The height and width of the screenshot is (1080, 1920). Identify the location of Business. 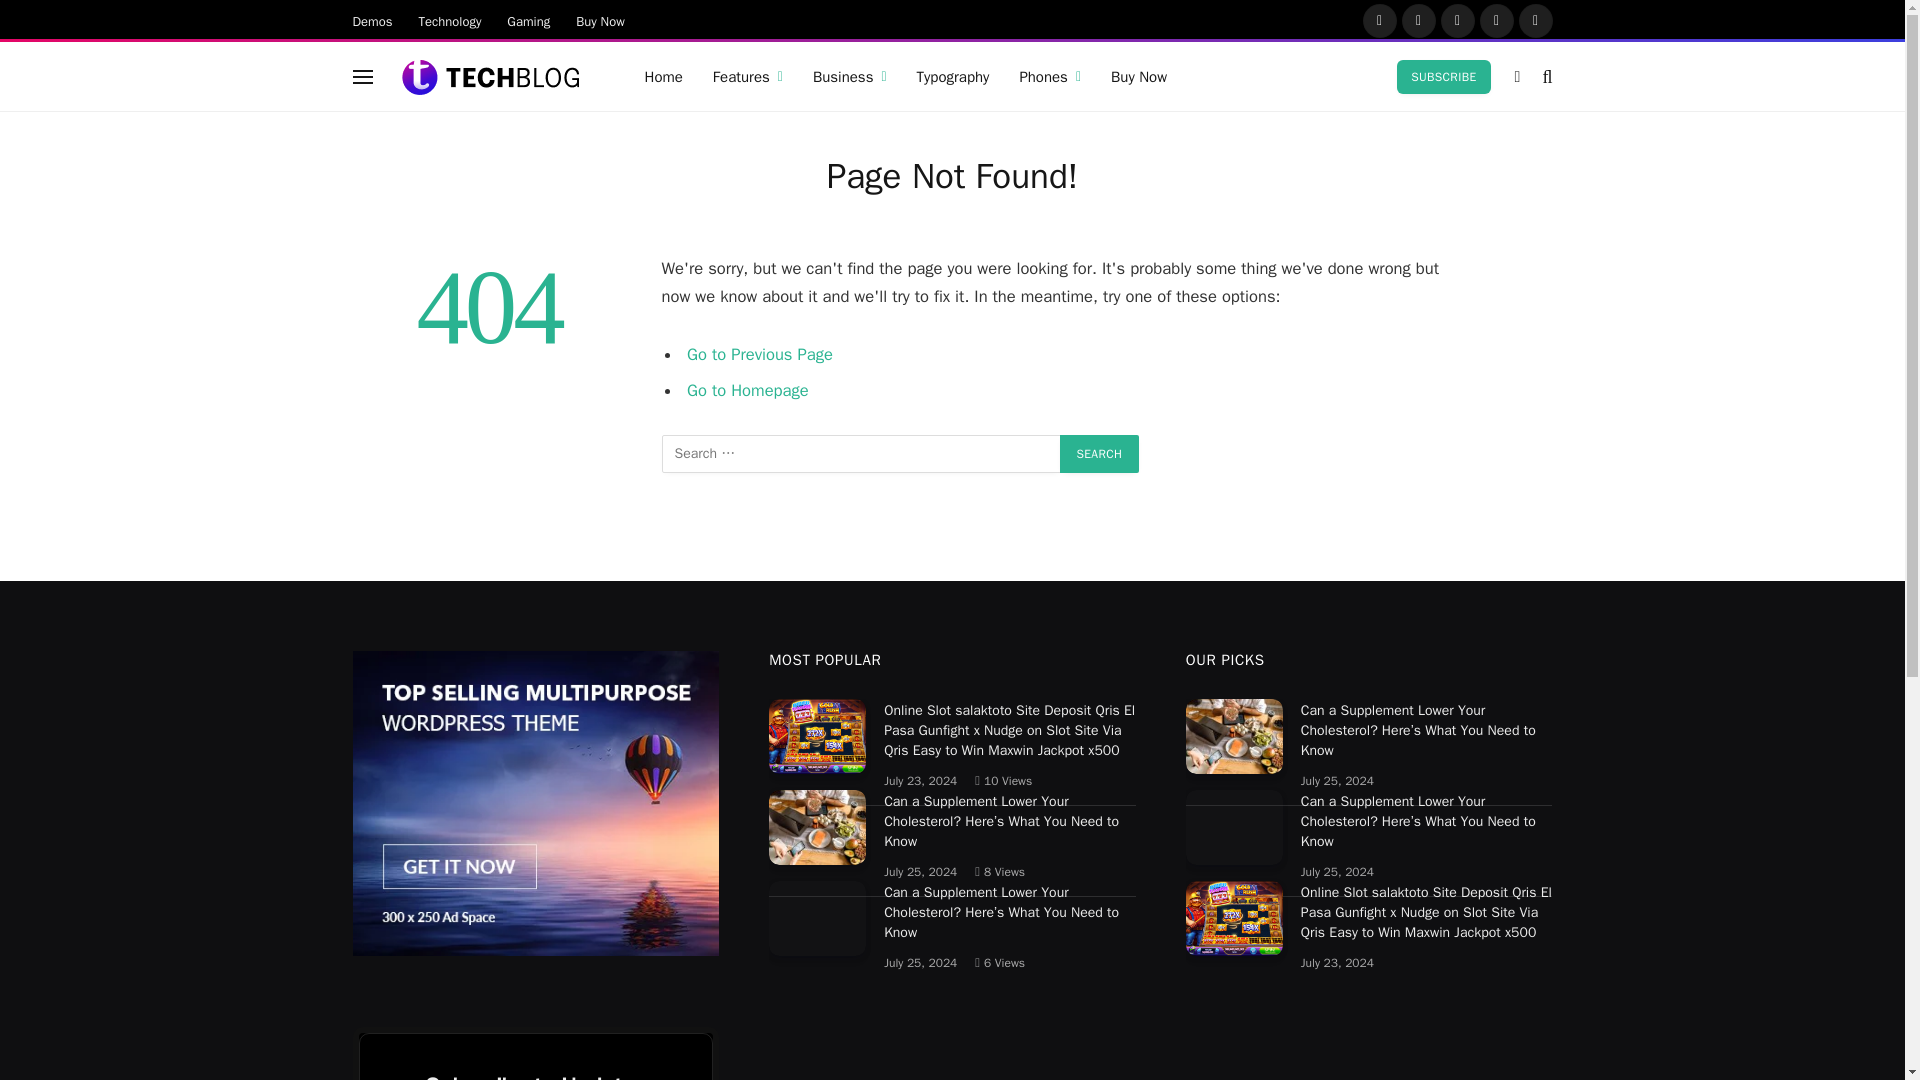
(850, 76).